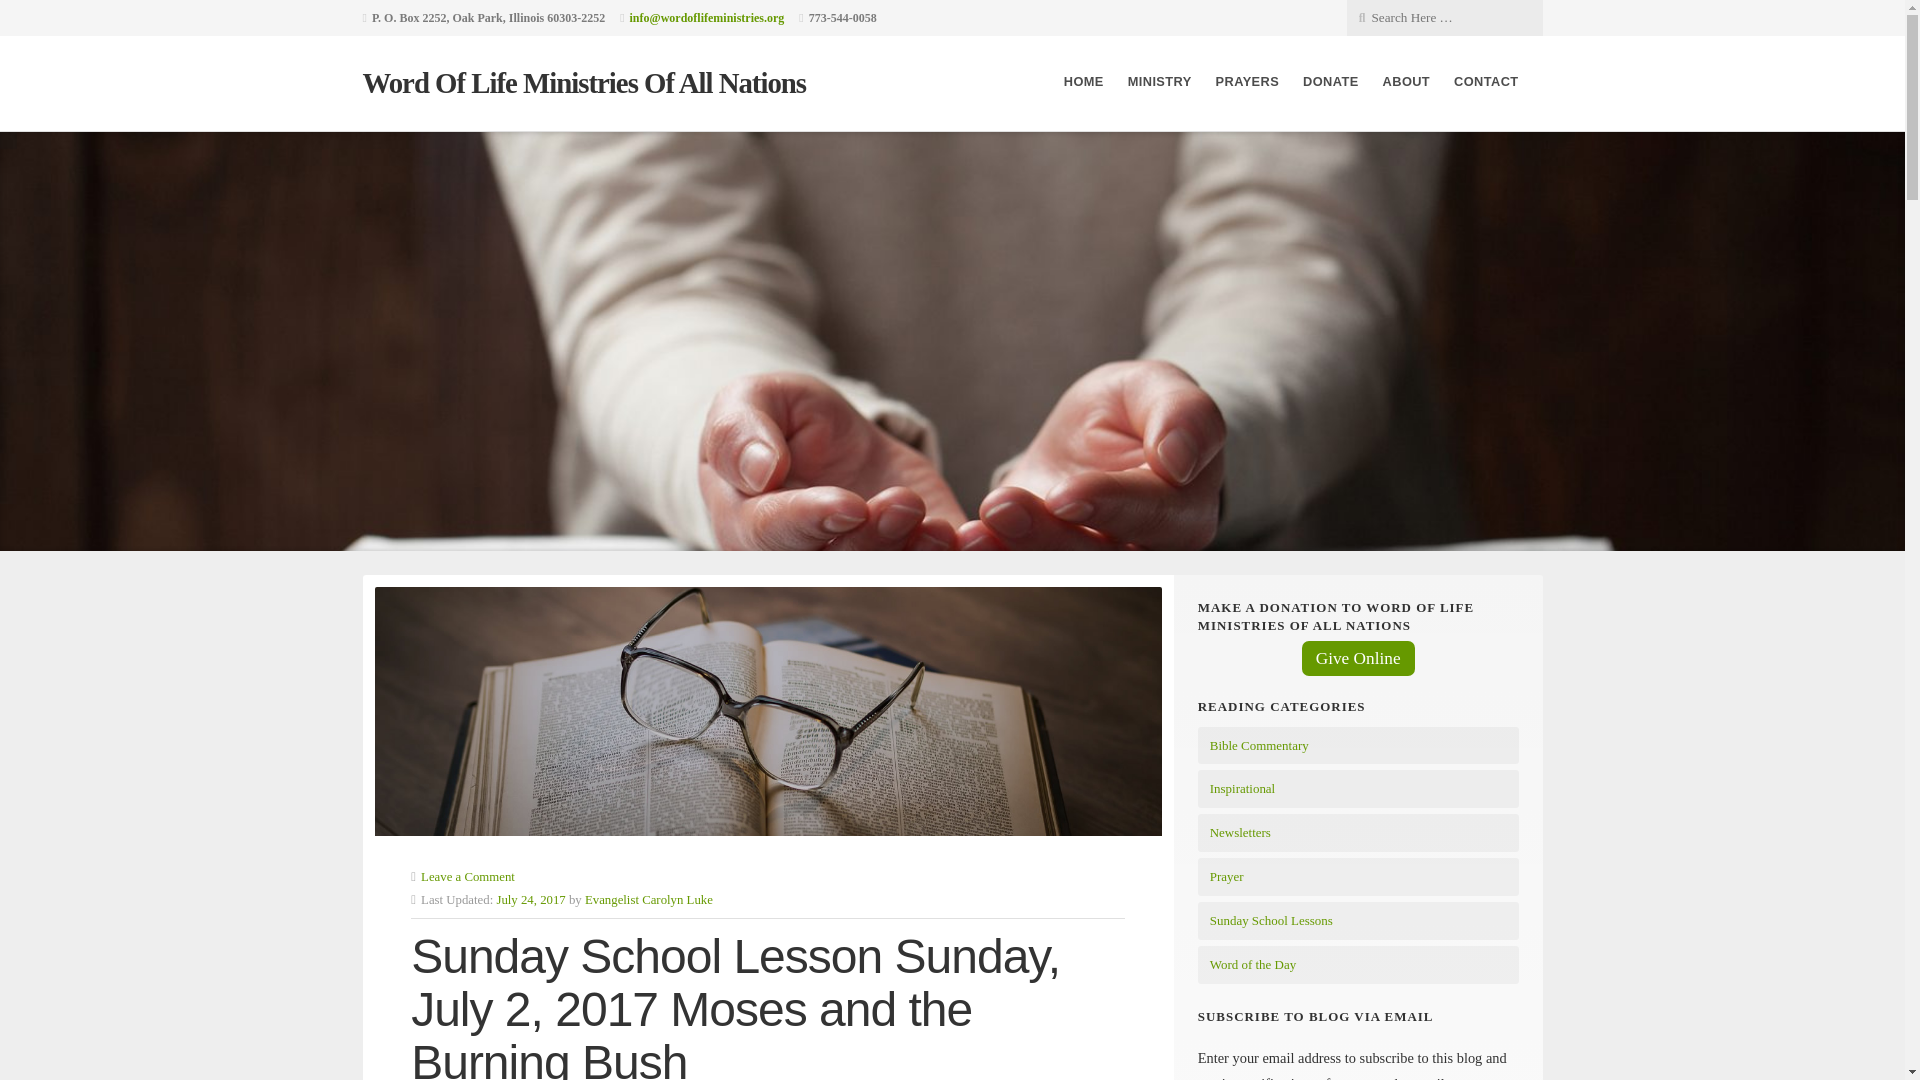 The width and height of the screenshot is (1920, 1080). What do you see at coordinates (1084, 82) in the screenshot?
I see `HOME` at bounding box center [1084, 82].